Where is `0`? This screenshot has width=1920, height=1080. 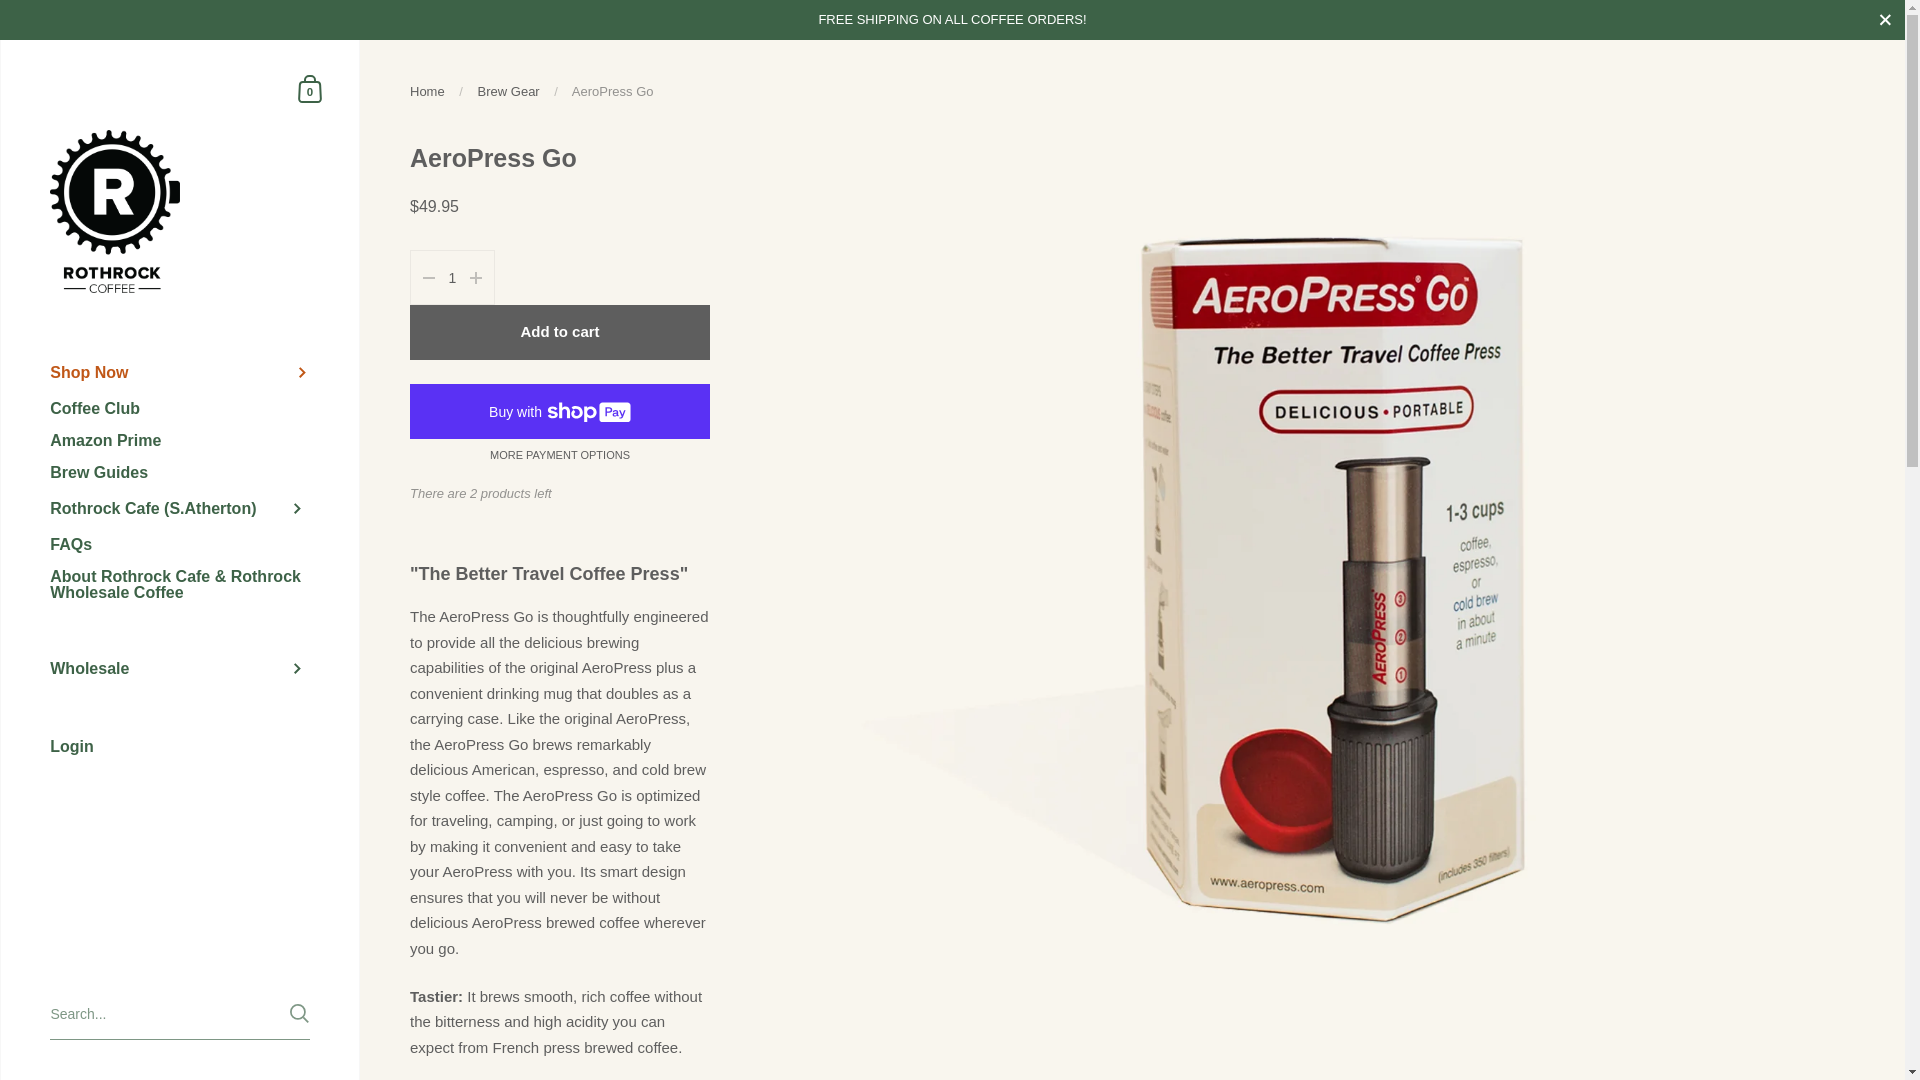 0 is located at coordinates (310, 88).